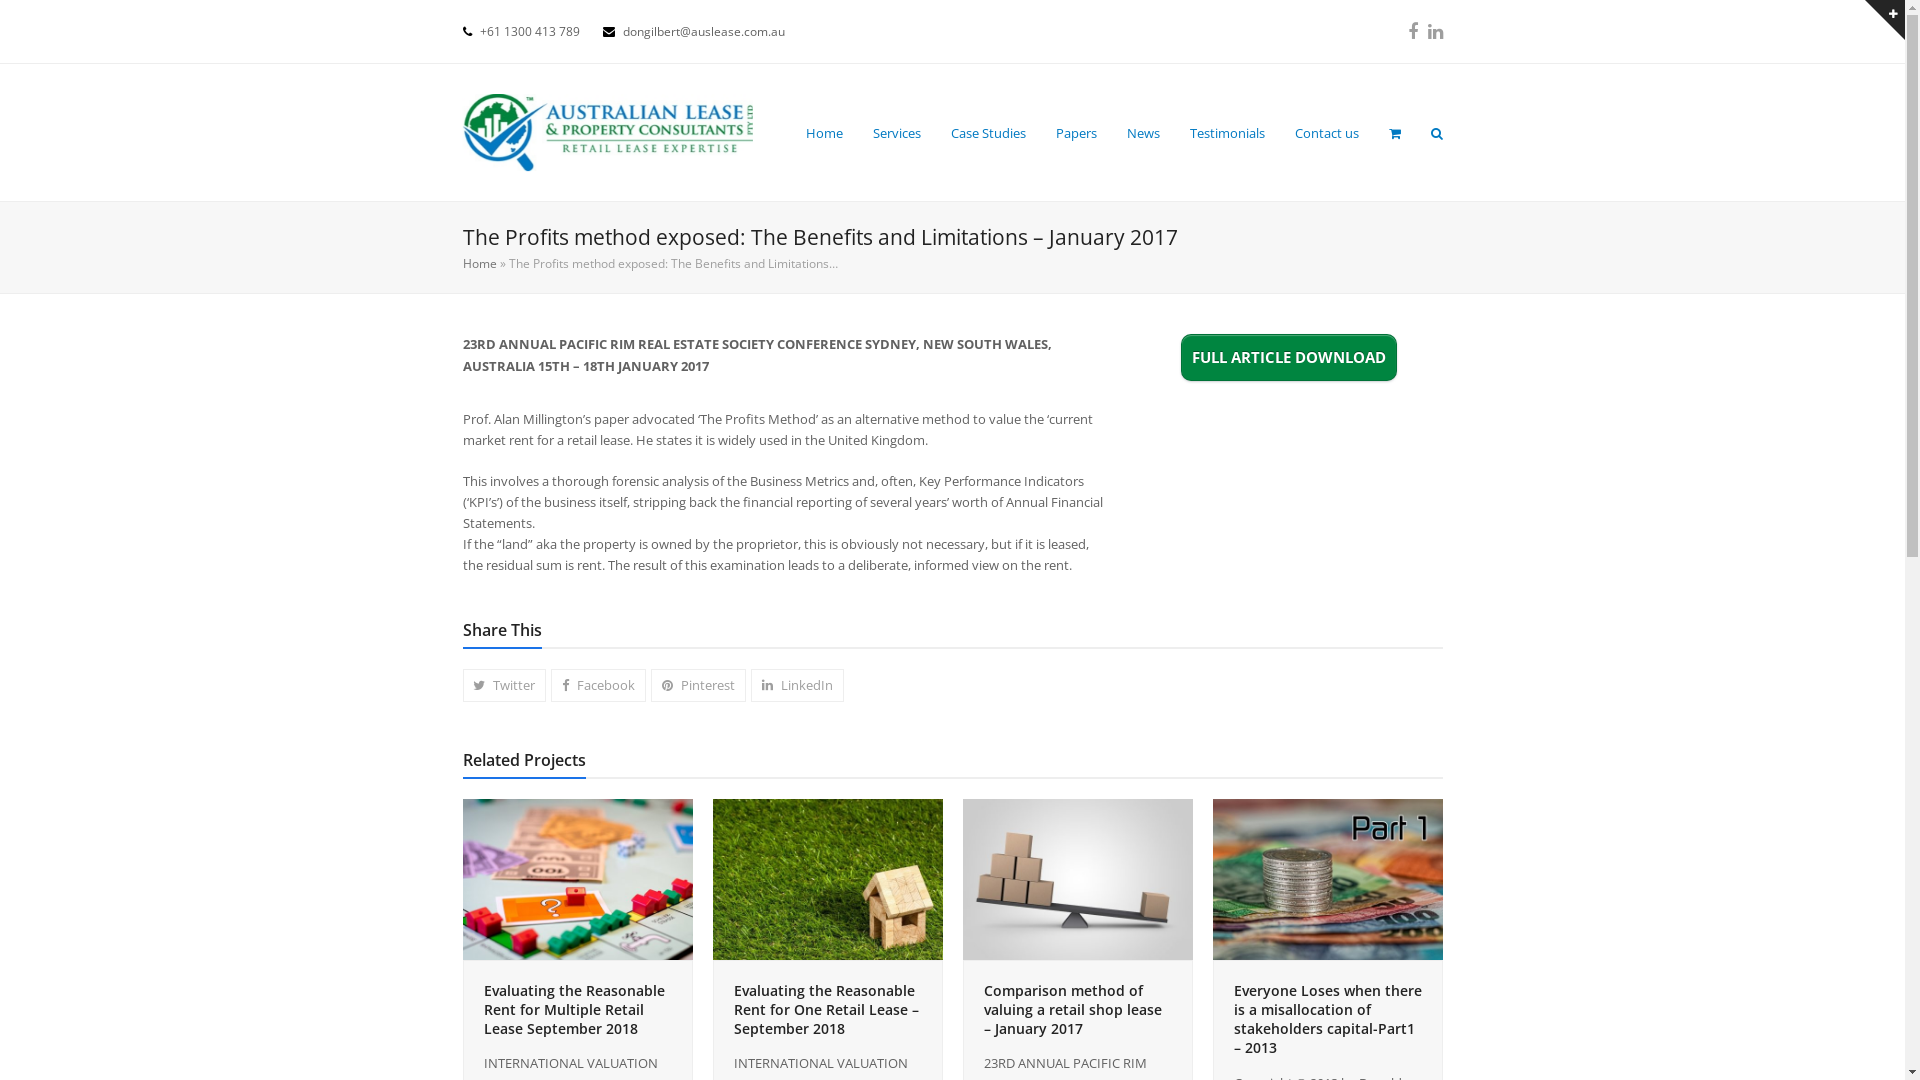  Describe the element at coordinates (798, 686) in the screenshot. I see `LinkedIn` at that location.